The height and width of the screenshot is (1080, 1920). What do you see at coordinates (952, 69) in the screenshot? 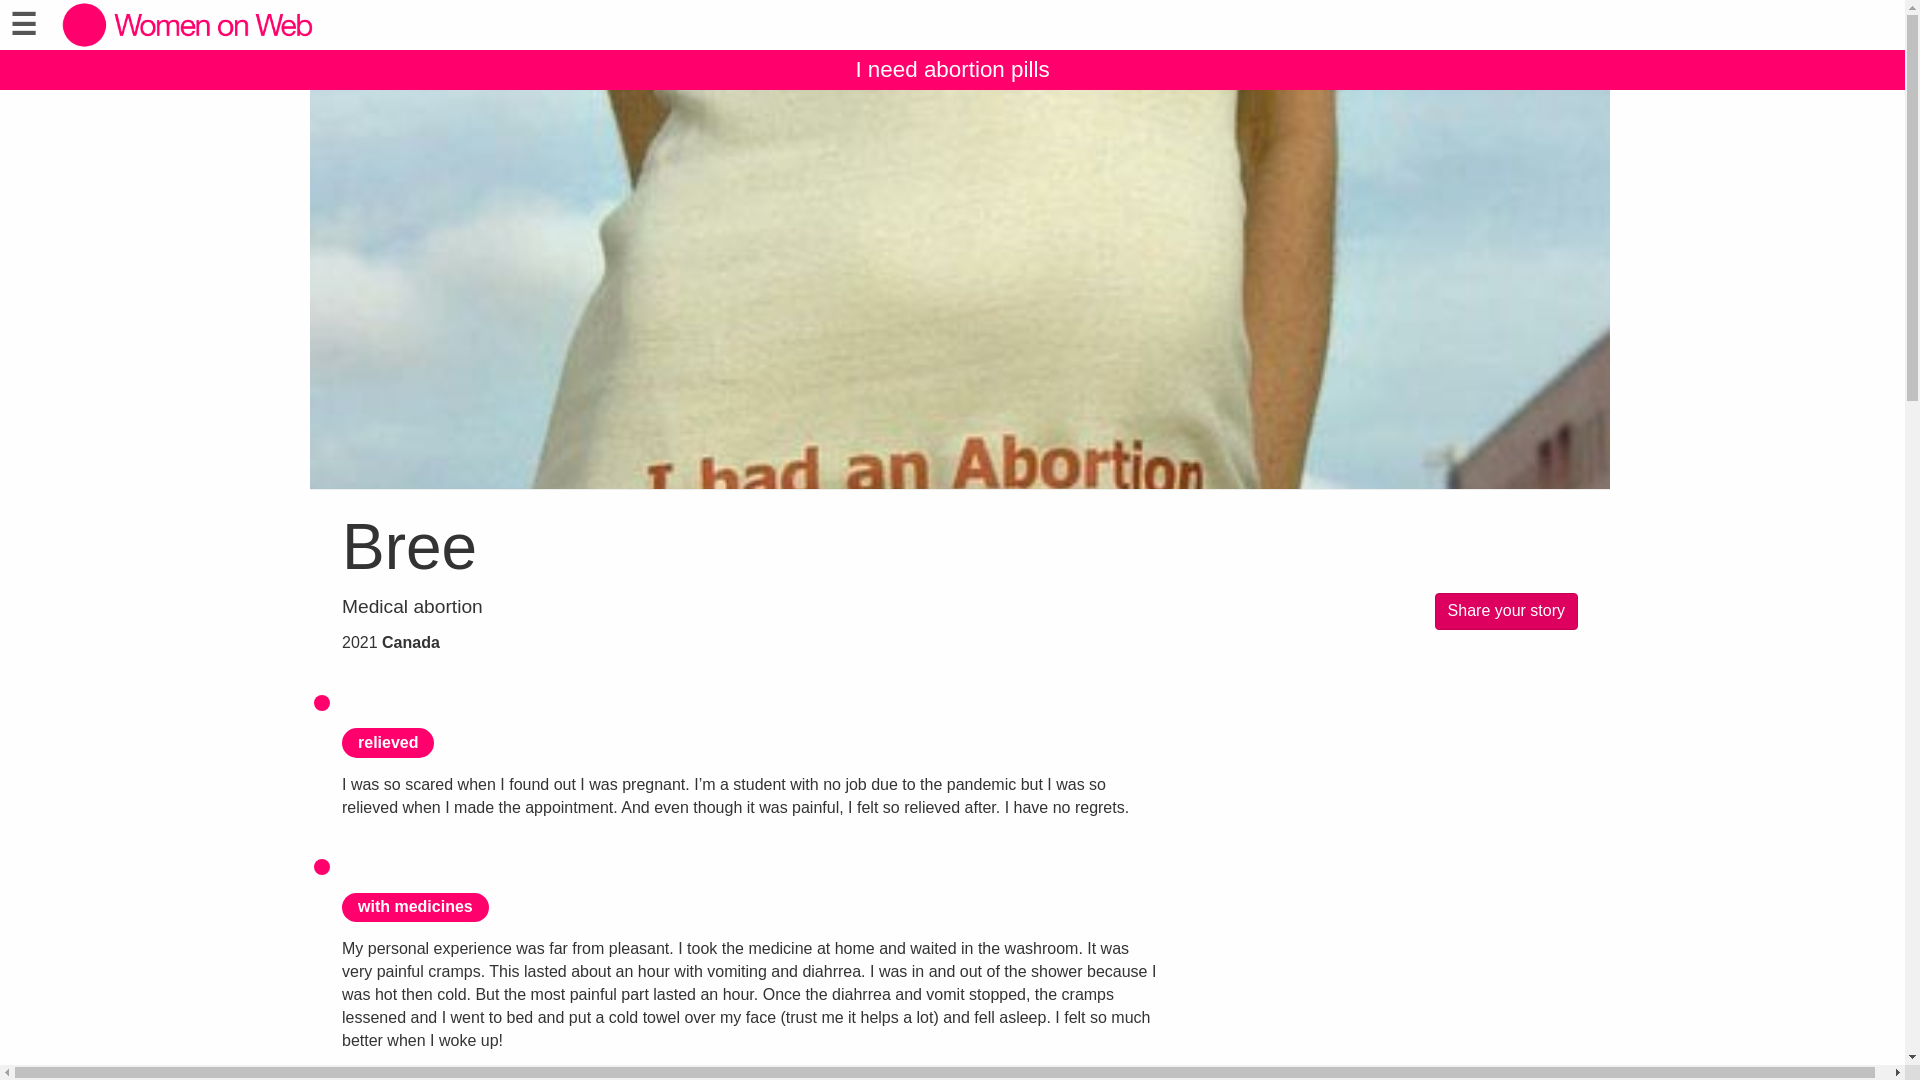
I see `I need abortion pills` at bounding box center [952, 69].